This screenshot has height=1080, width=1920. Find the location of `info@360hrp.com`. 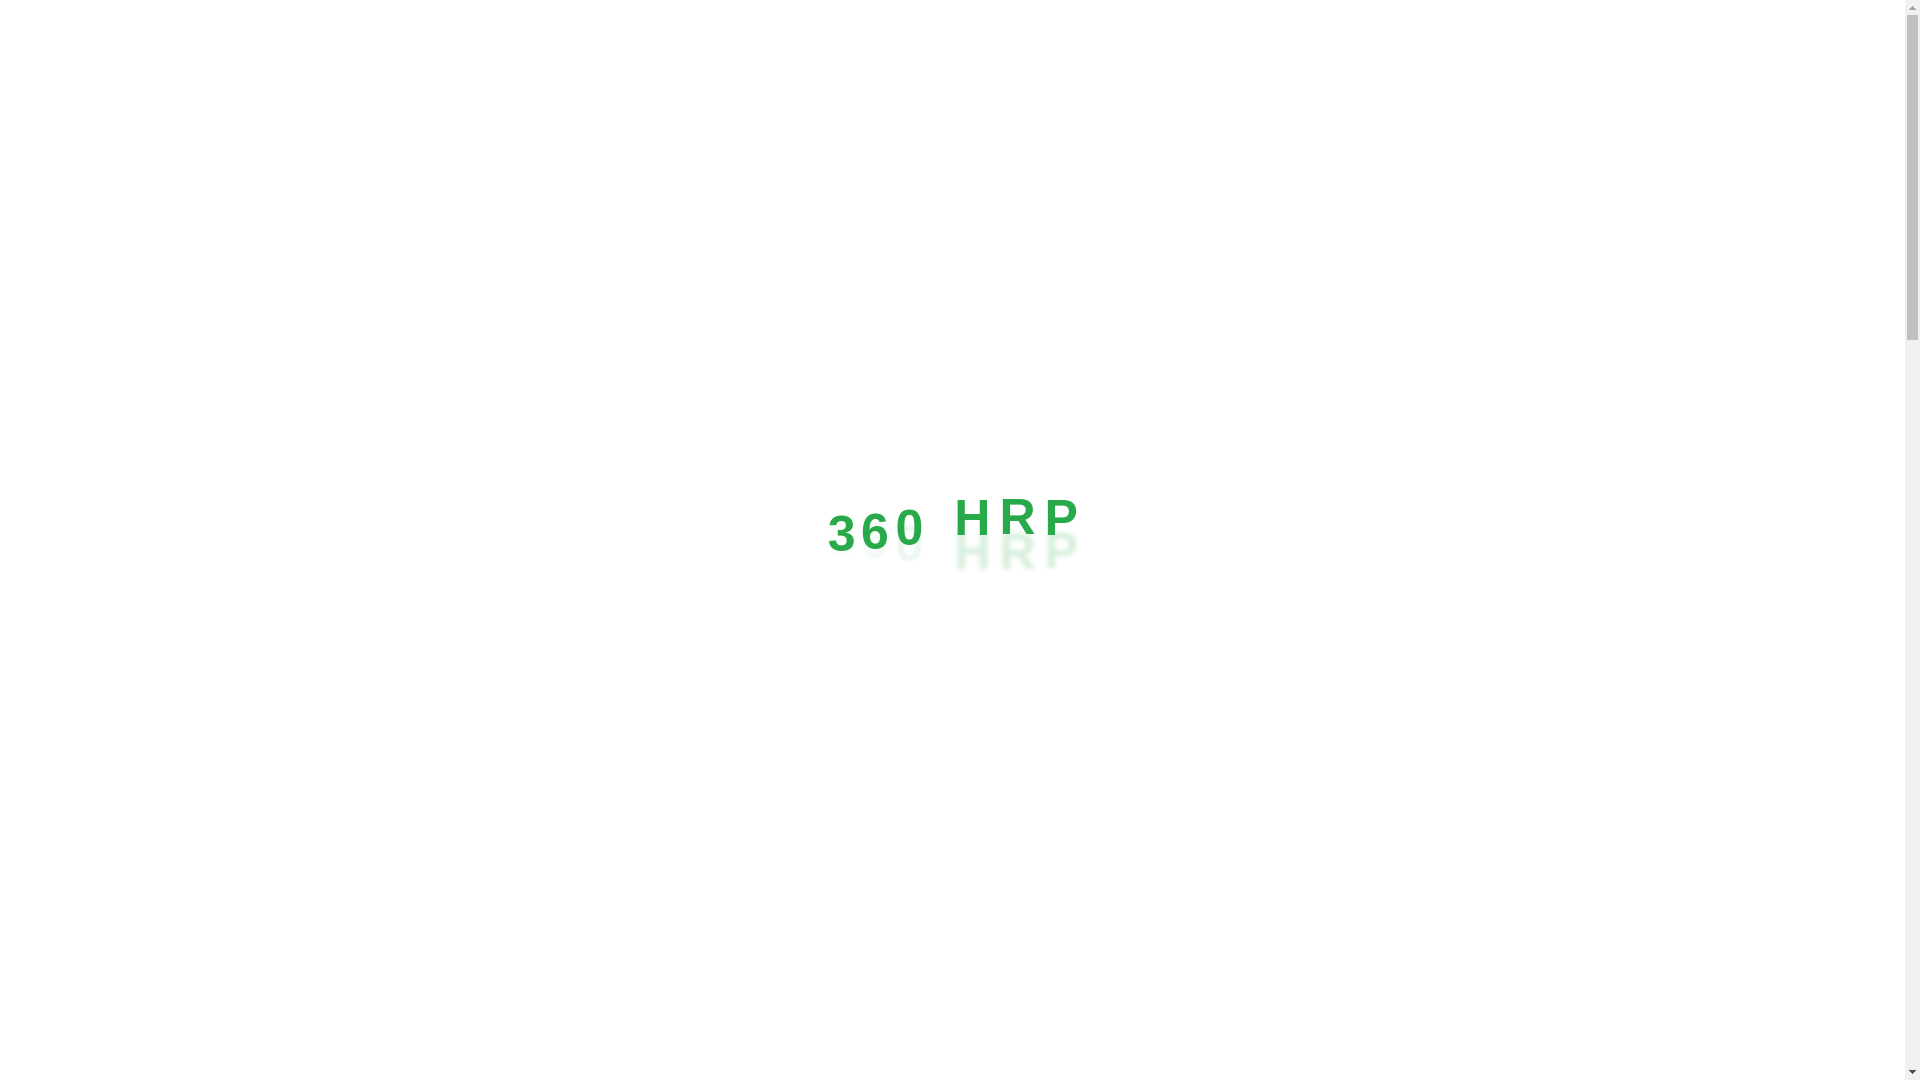

info@360hrp.com is located at coordinates (1397, 57).